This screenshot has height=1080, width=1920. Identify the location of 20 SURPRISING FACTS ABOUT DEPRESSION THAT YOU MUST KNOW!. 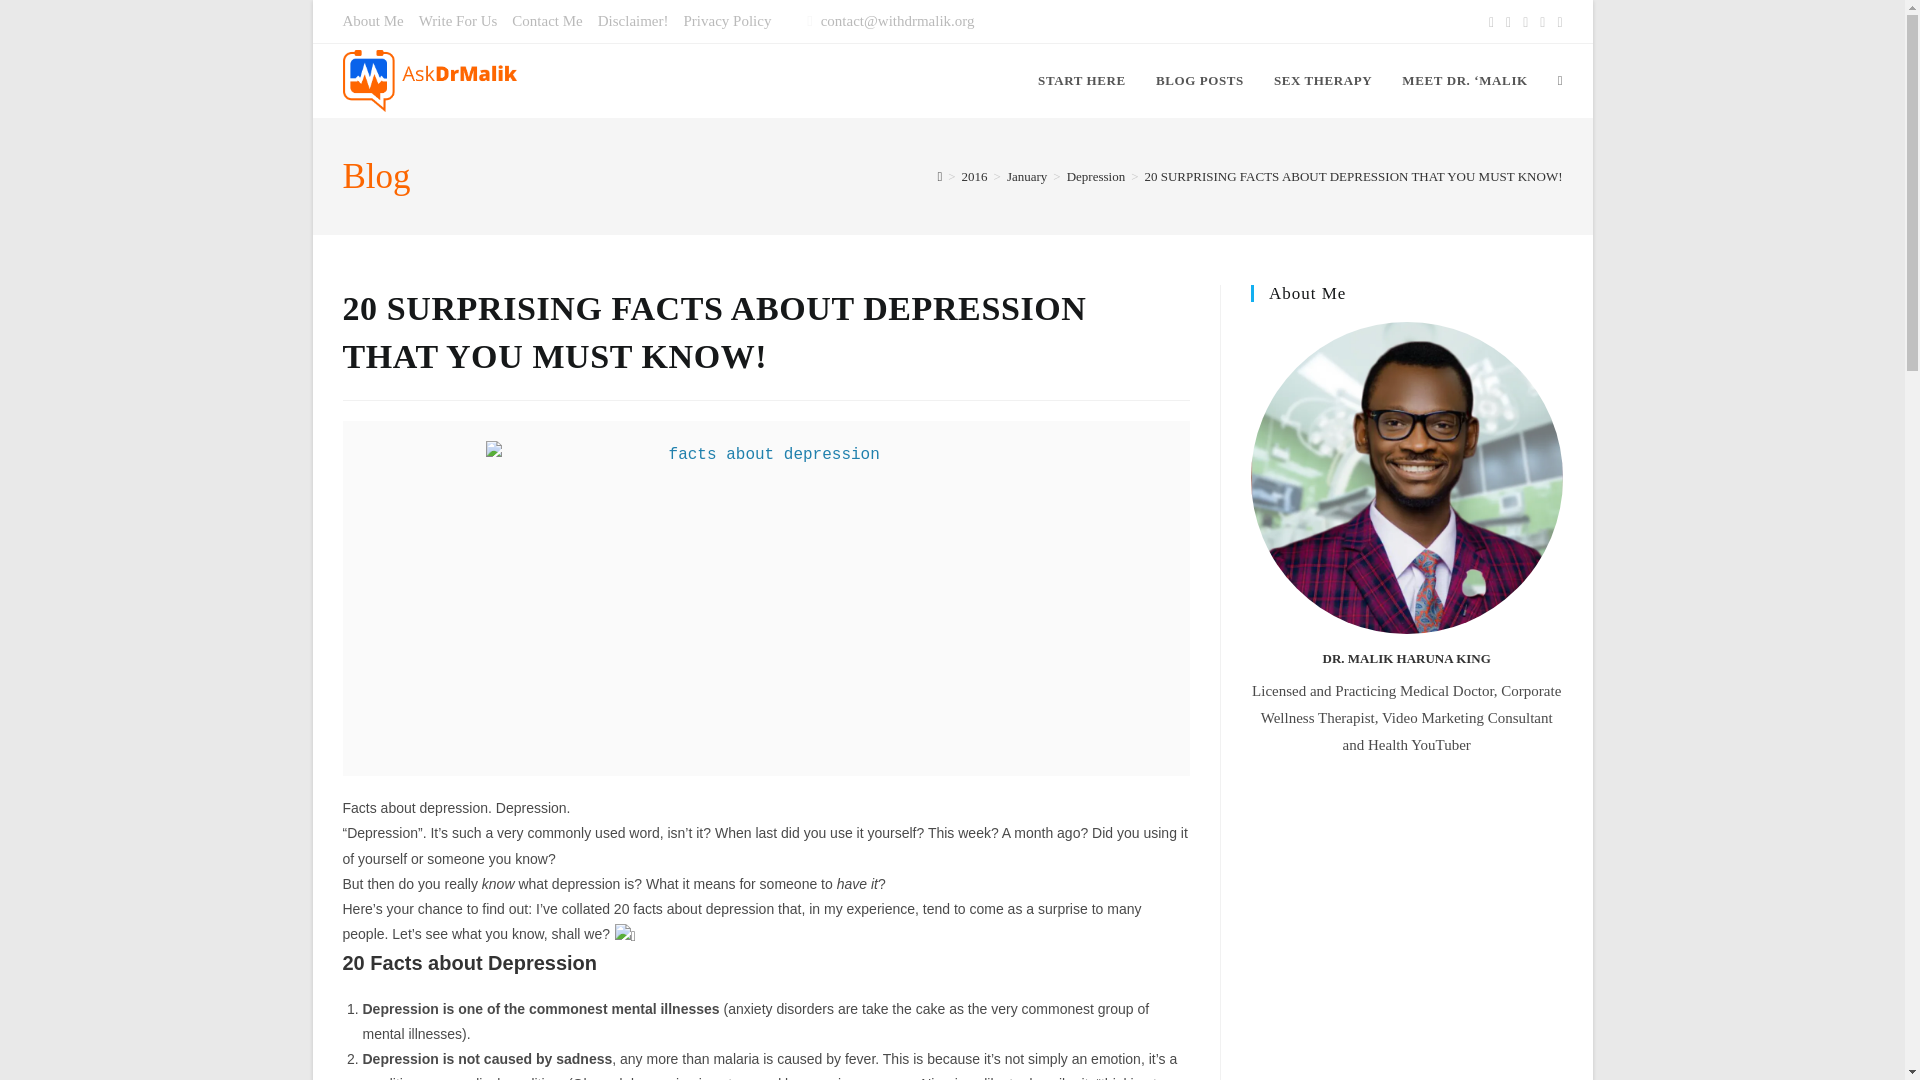
(1353, 175).